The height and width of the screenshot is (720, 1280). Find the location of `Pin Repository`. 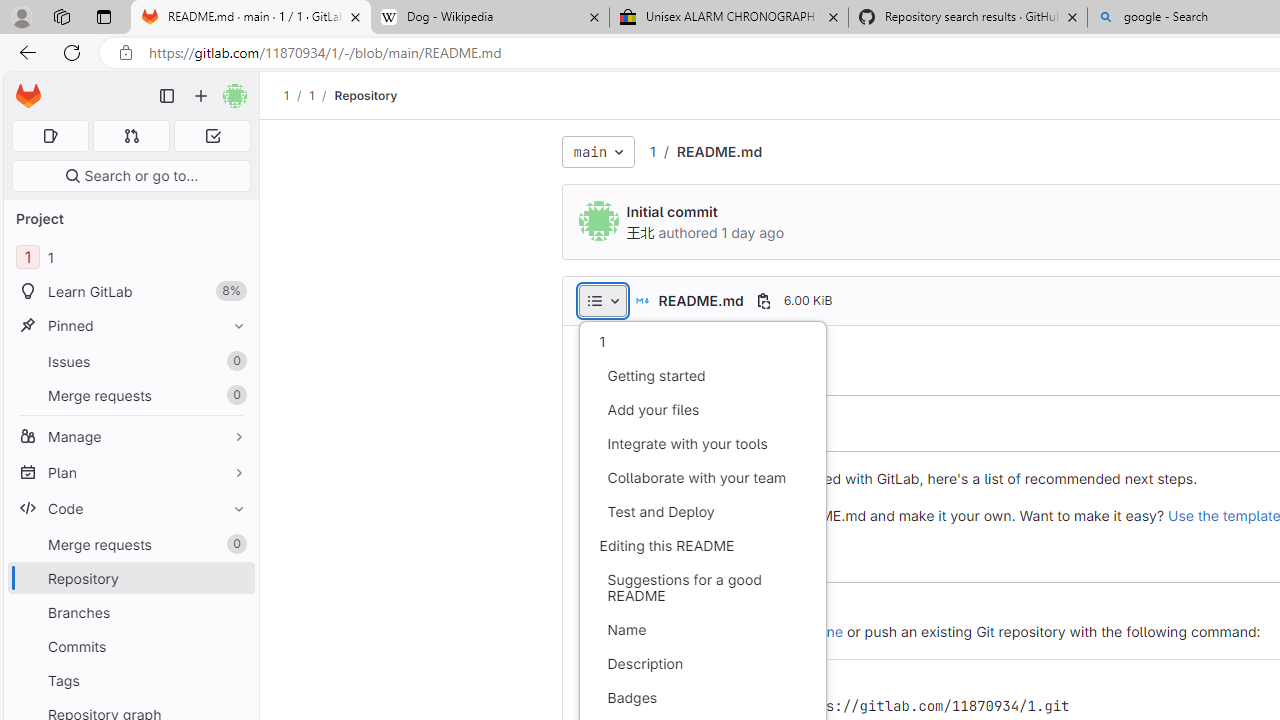

Pin Repository is located at coordinates (234, 578).